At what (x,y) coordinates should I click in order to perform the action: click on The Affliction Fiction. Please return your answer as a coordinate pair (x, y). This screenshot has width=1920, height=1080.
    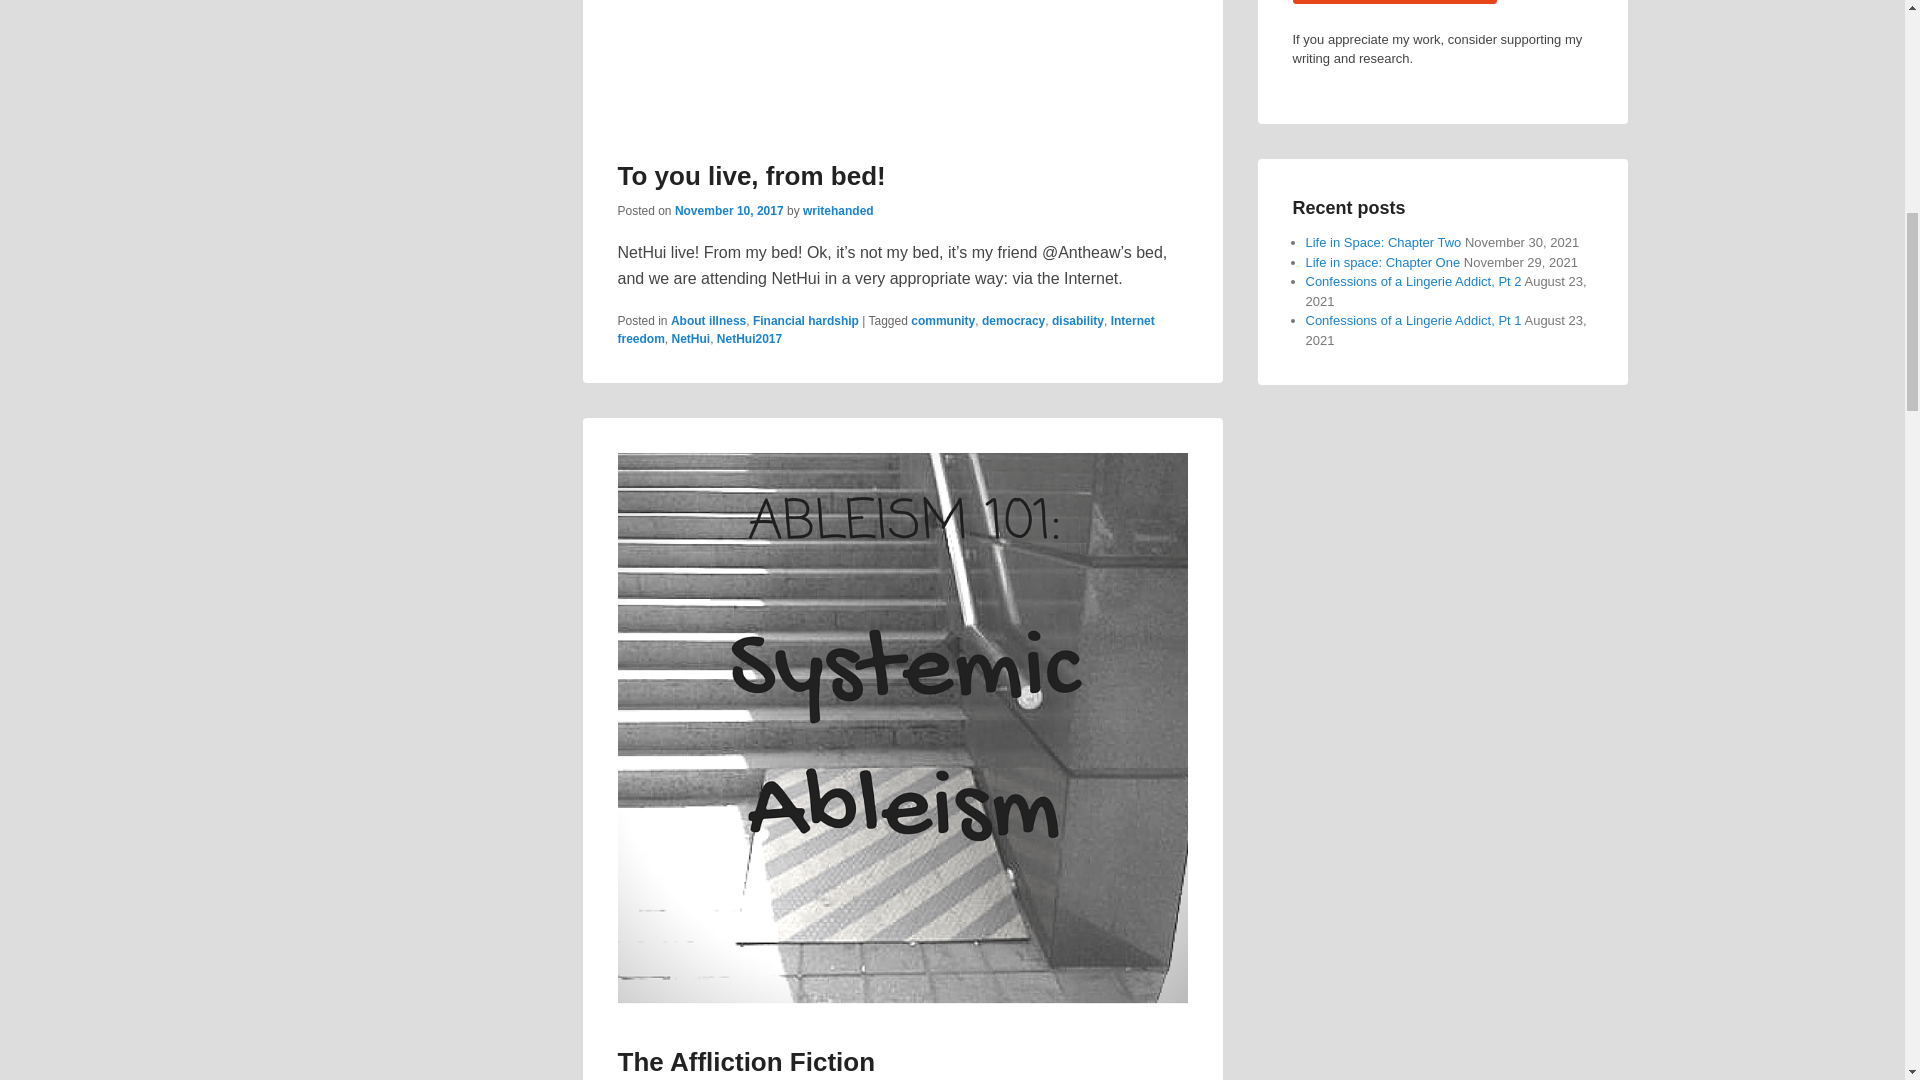
    Looking at the image, I should click on (746, 1061).